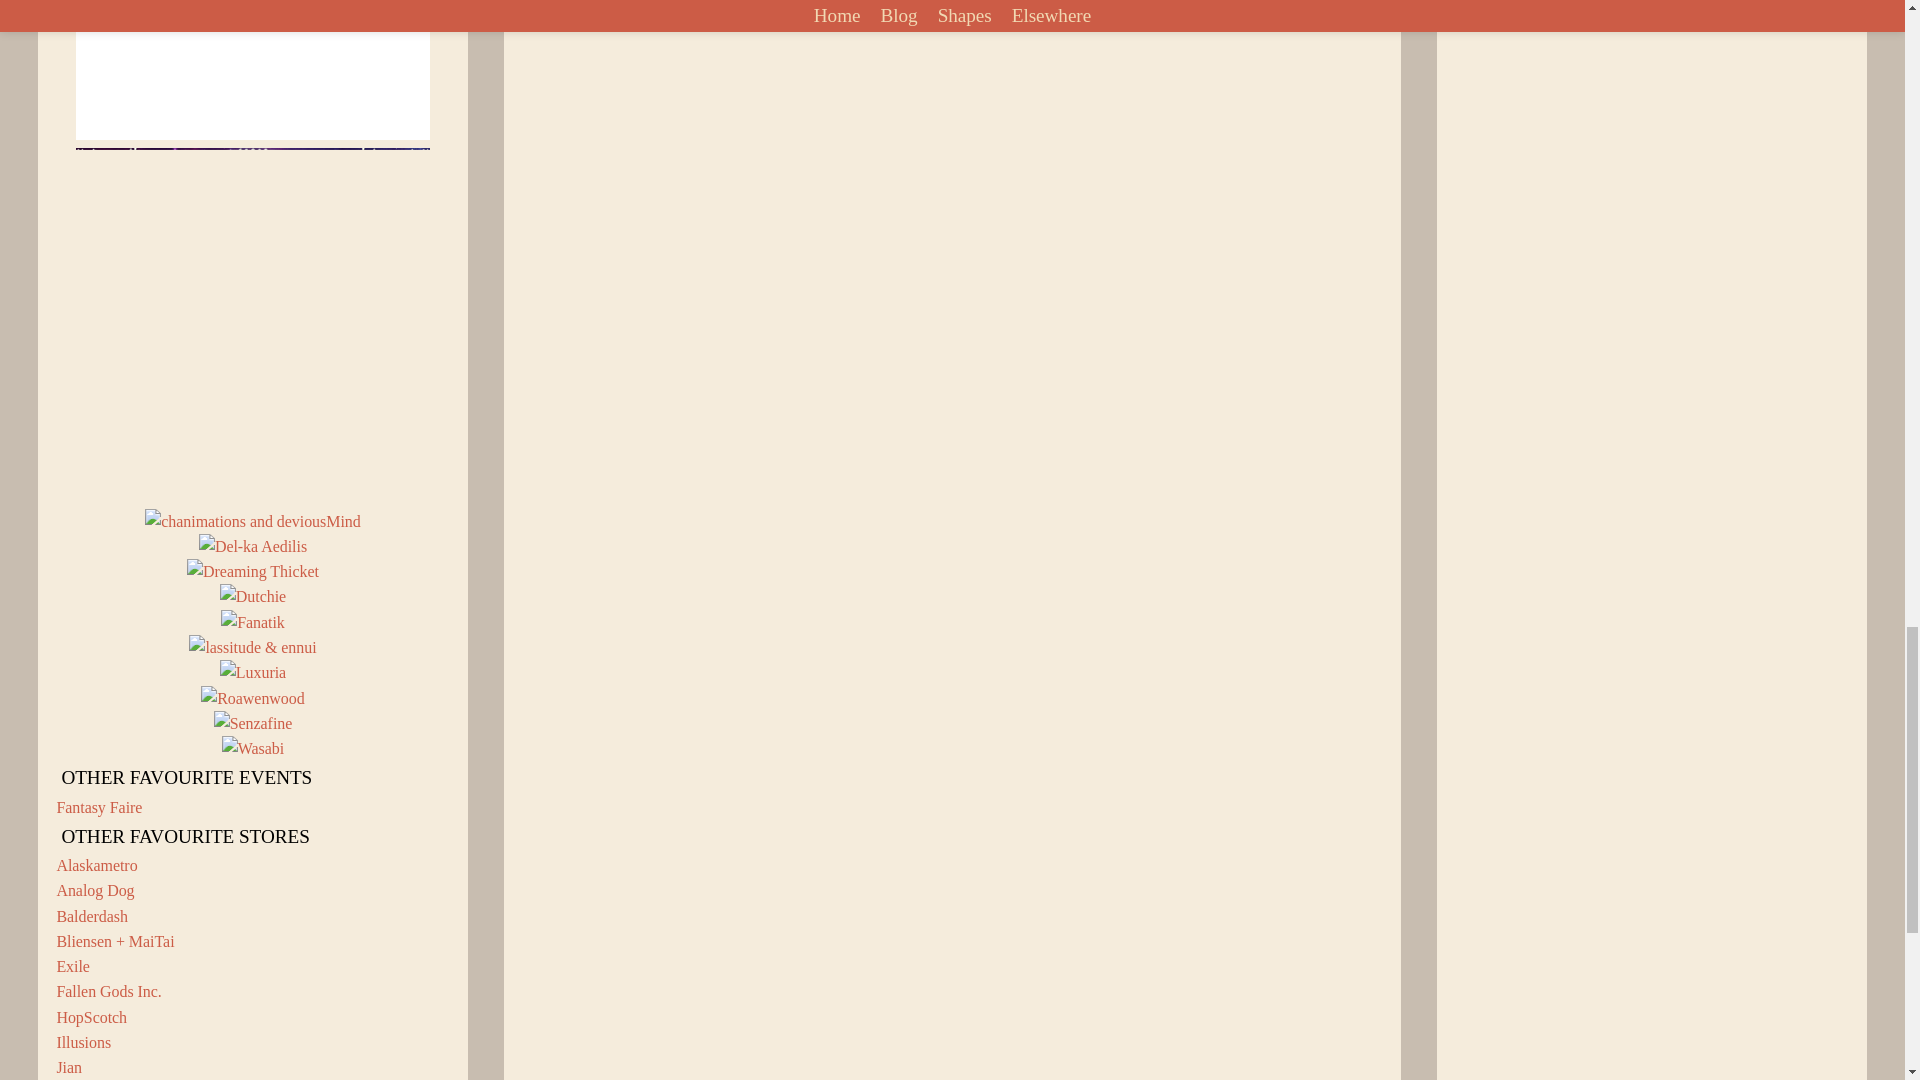 The height and width of the screenshot is (1080, 1920). I want to click on Adam n Eve, so click(253, 70).